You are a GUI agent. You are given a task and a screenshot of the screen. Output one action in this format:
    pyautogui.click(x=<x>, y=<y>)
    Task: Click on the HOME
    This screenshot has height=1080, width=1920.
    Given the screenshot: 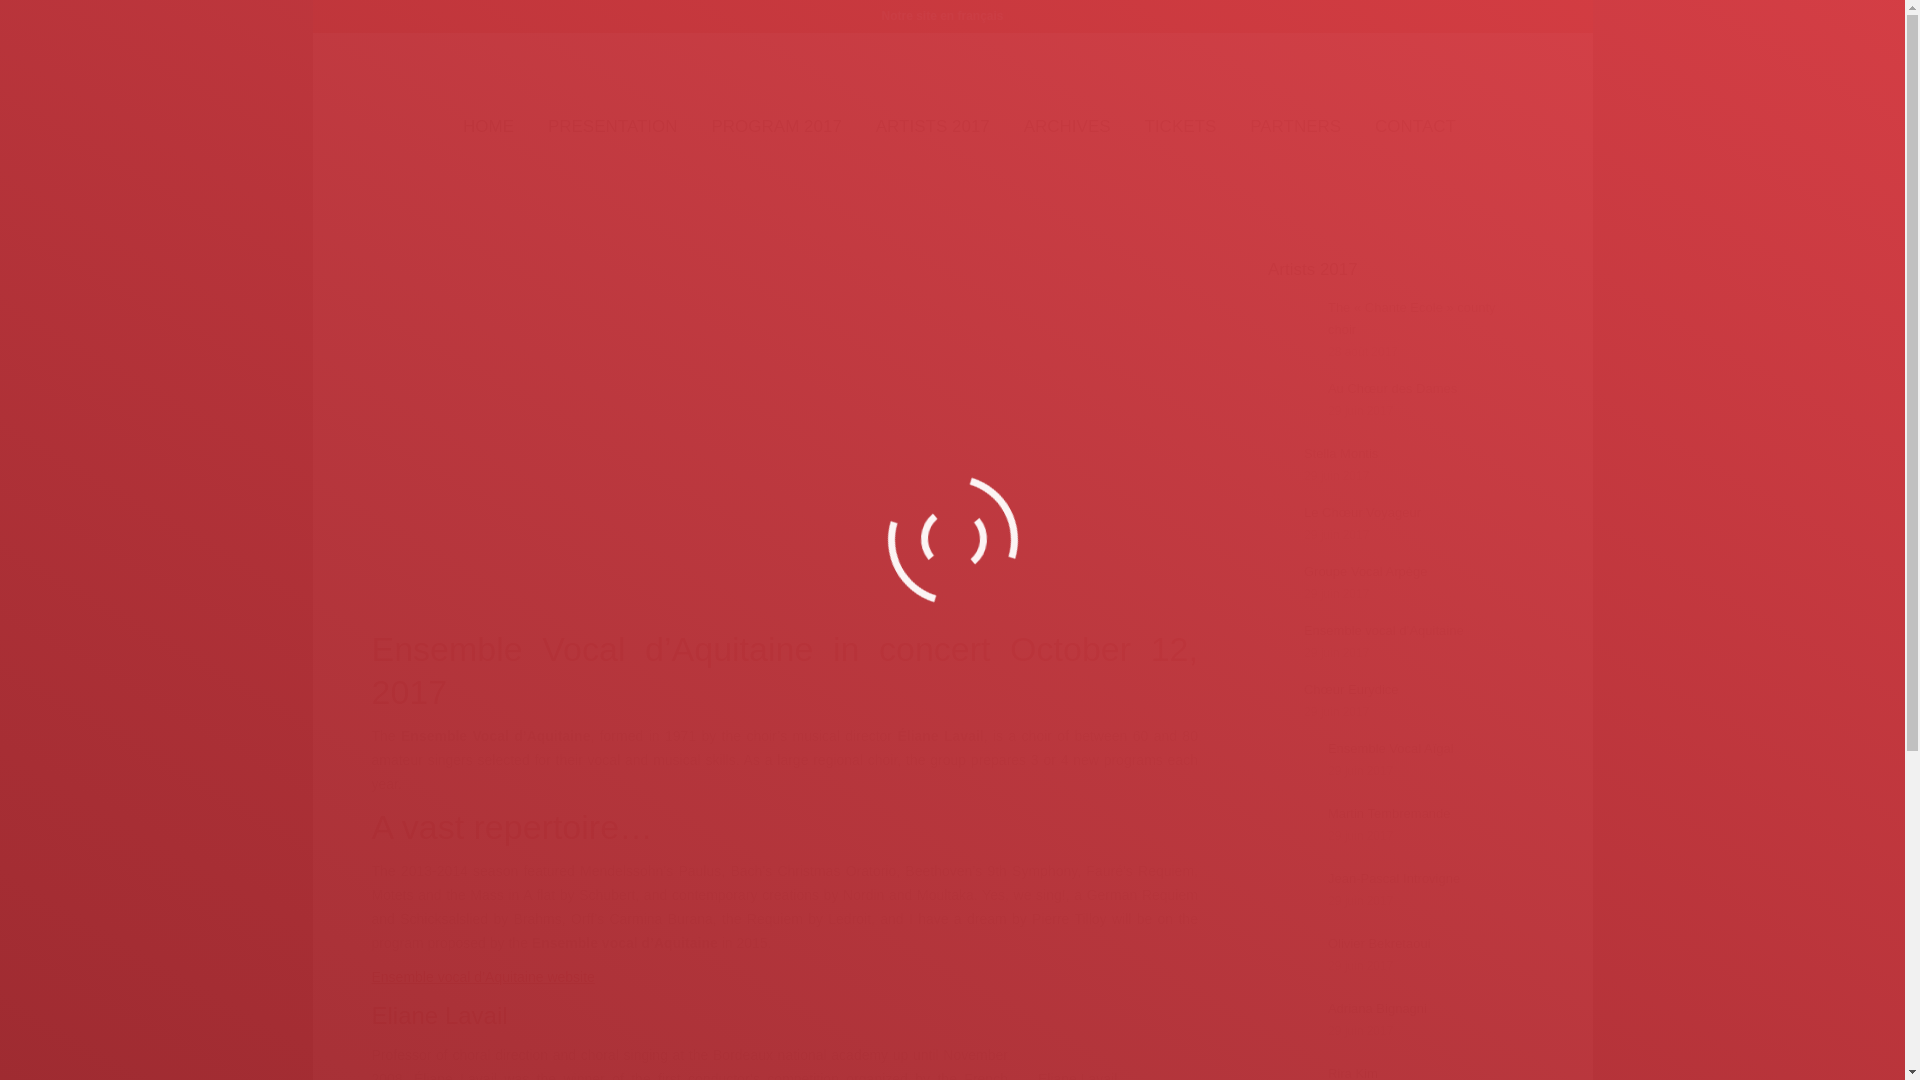 What is the action you would take?
    pyautogui.click(x=488, y=127)
    